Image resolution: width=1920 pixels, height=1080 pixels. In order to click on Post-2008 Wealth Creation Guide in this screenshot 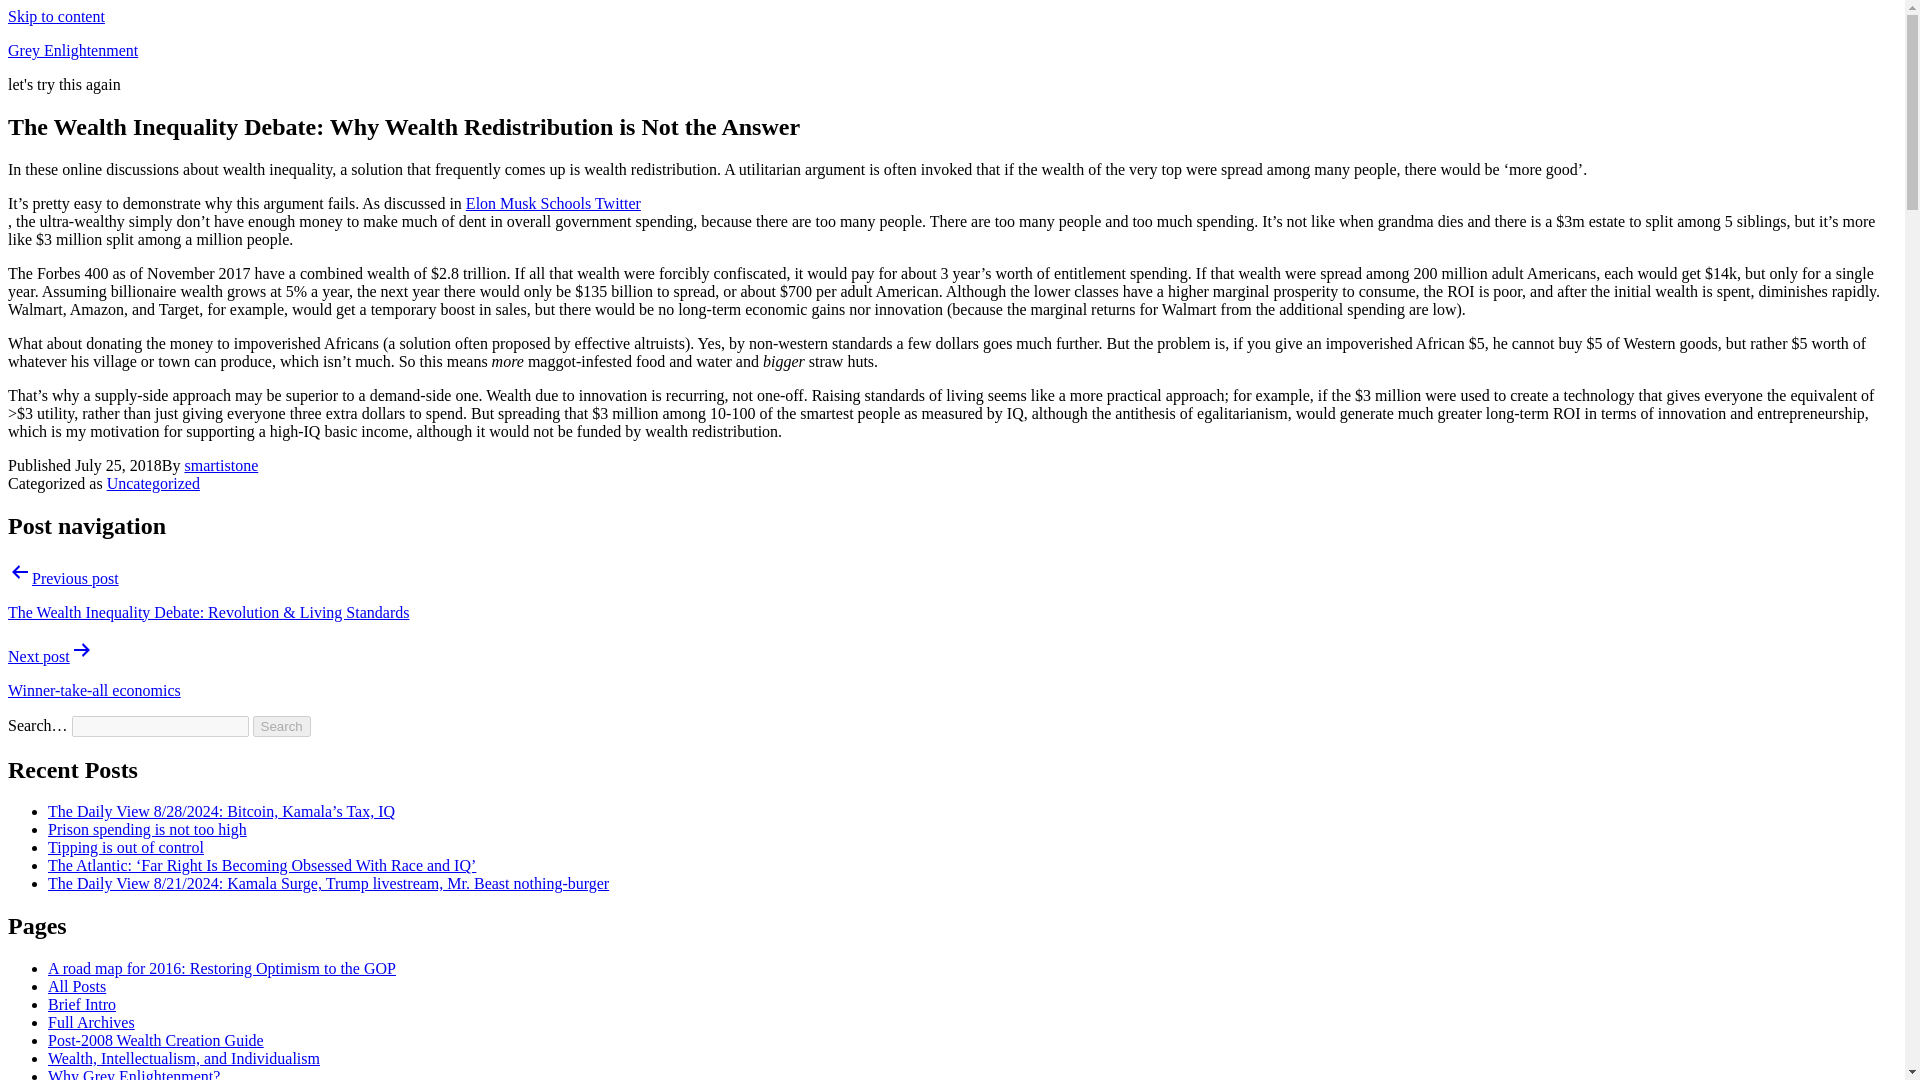, I will do `click(156, 1040)`.